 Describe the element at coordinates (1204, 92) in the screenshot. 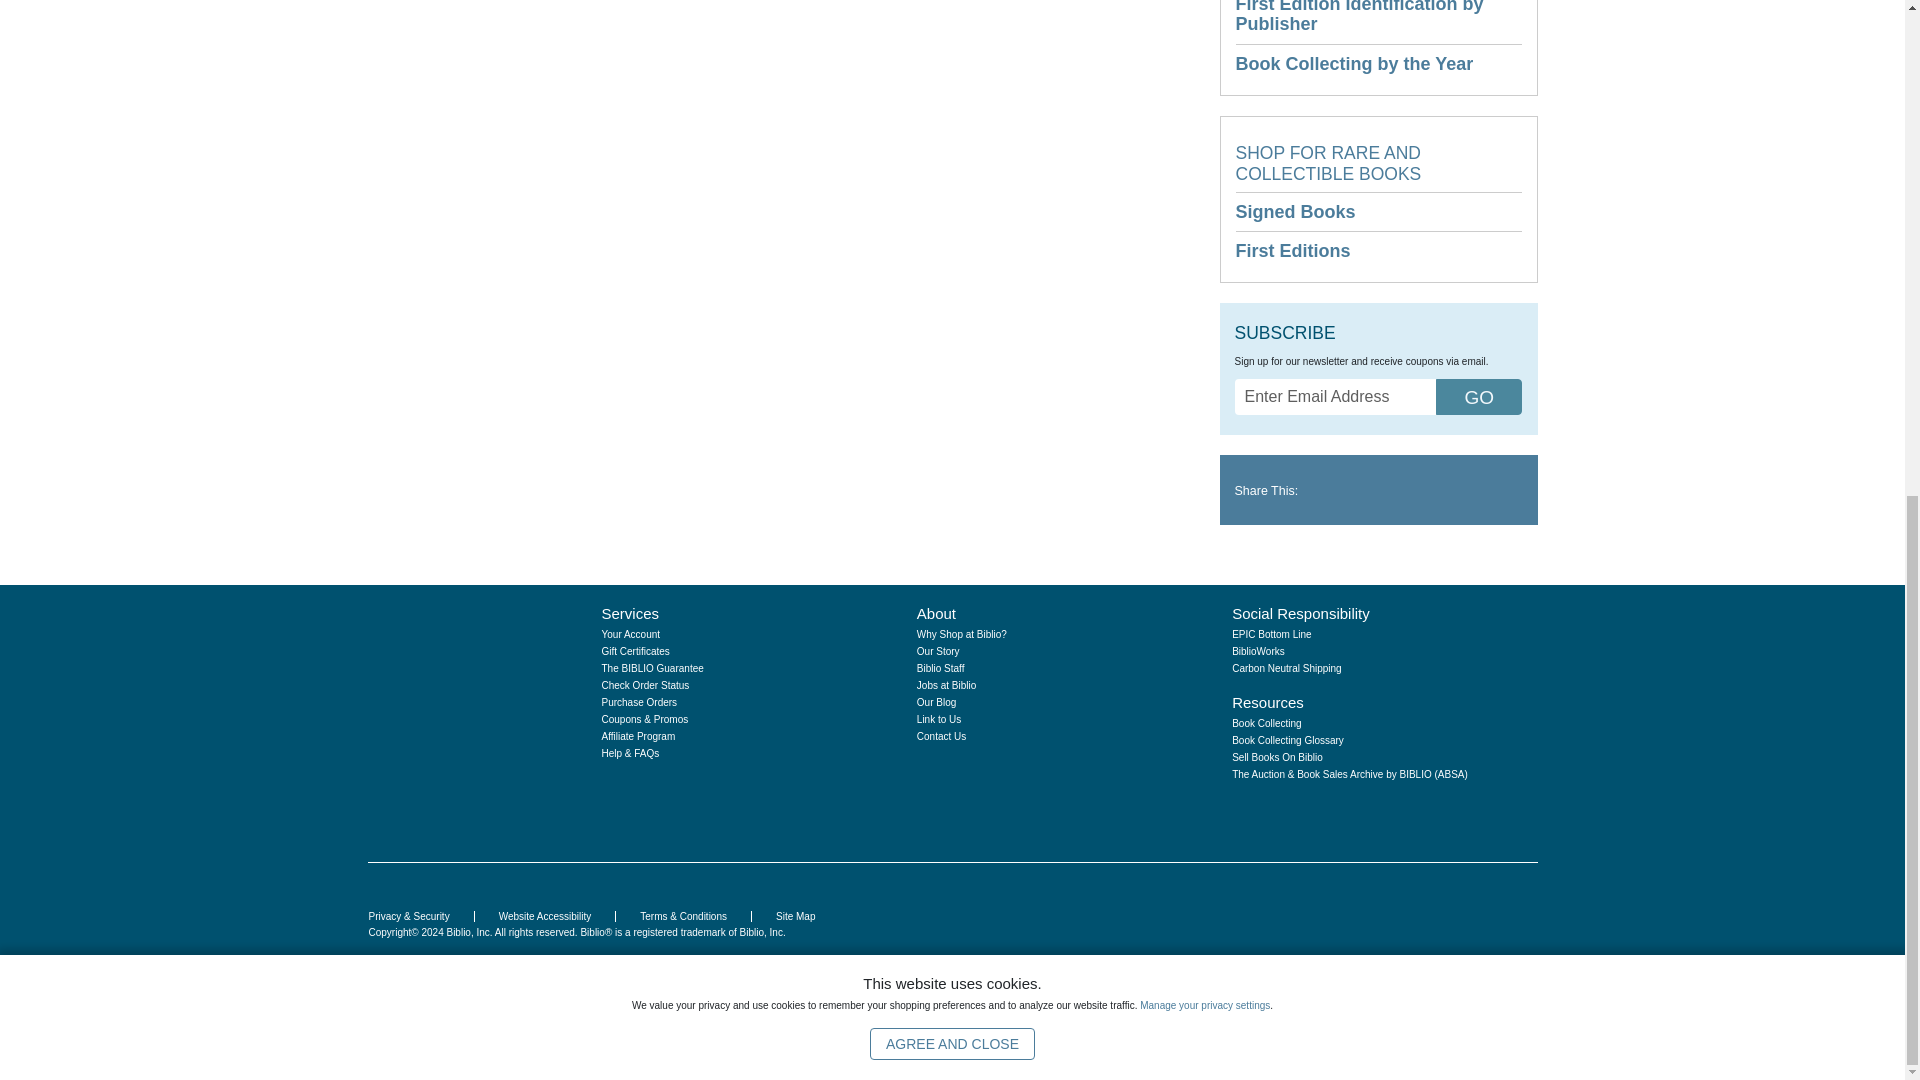

I see `Manage your privacy settings` at that location.